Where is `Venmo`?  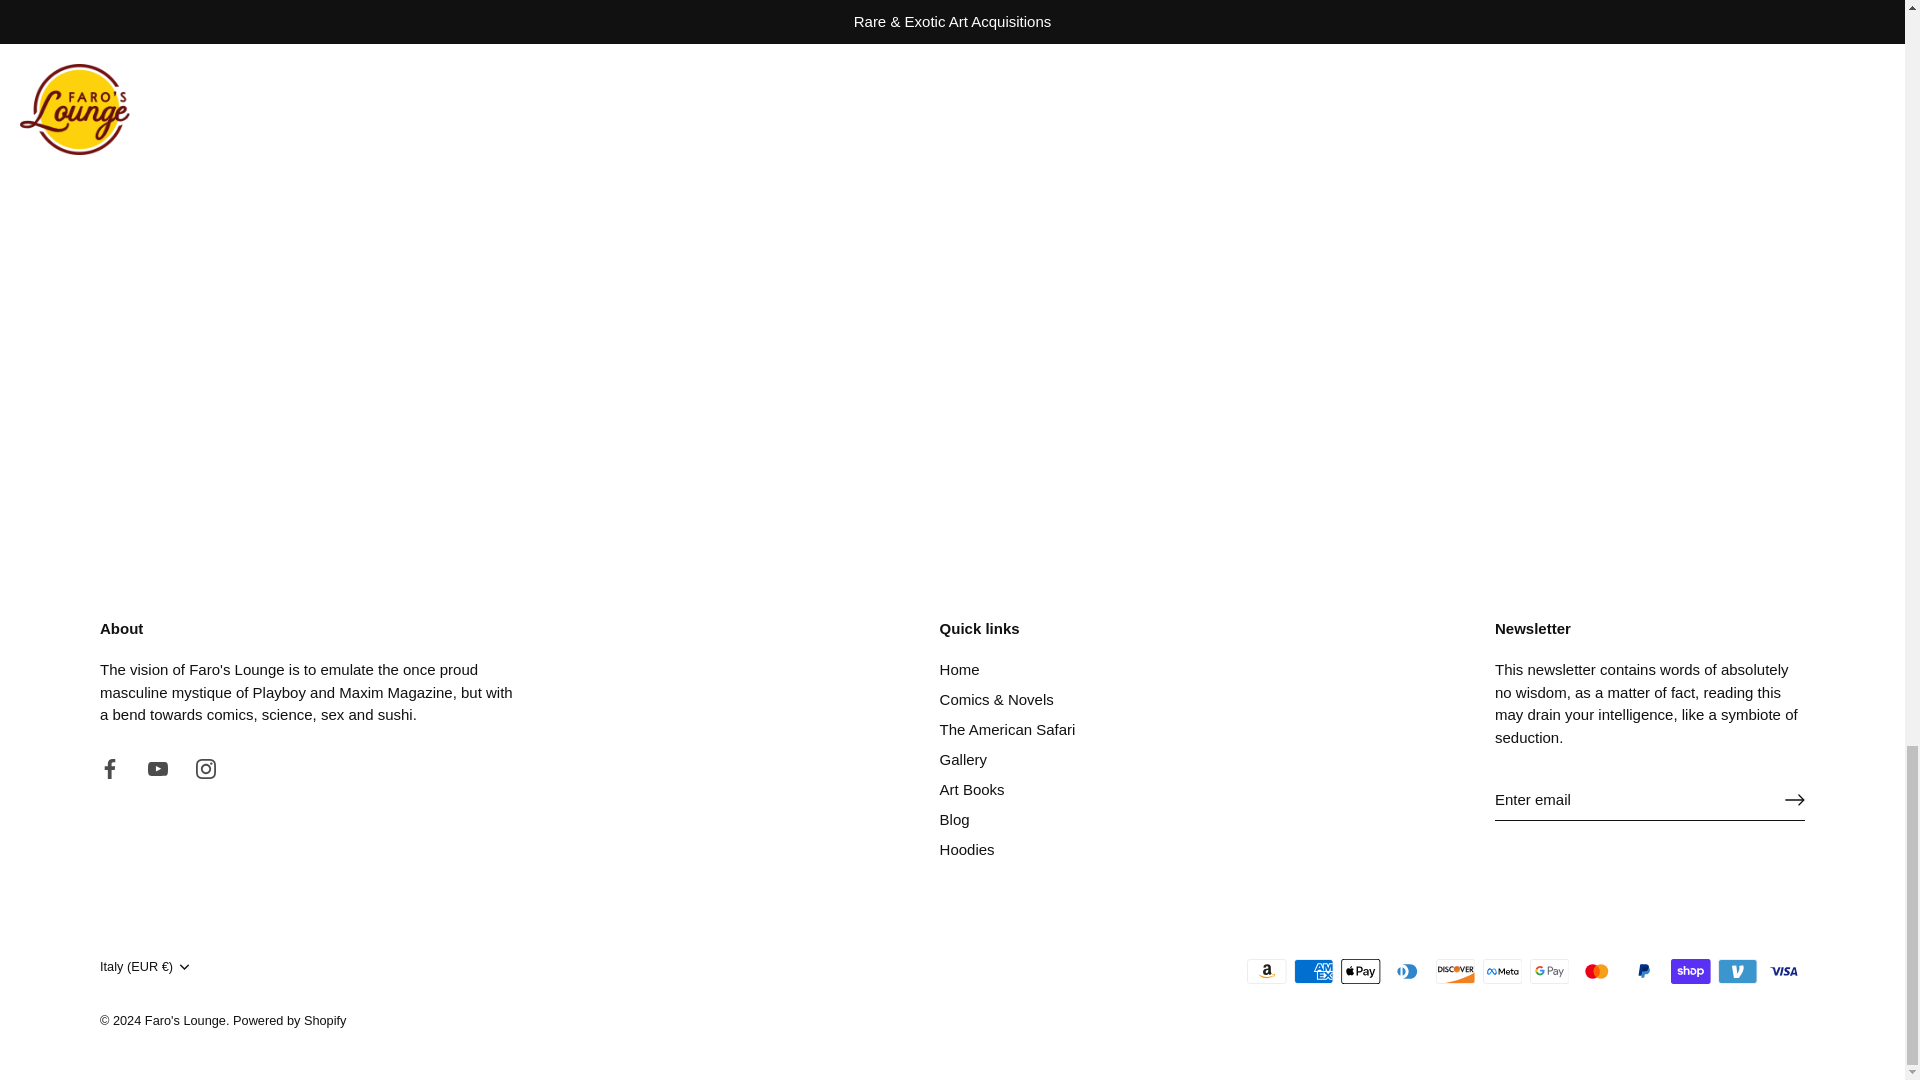 Venmo is located at coordinates (1737, 971).